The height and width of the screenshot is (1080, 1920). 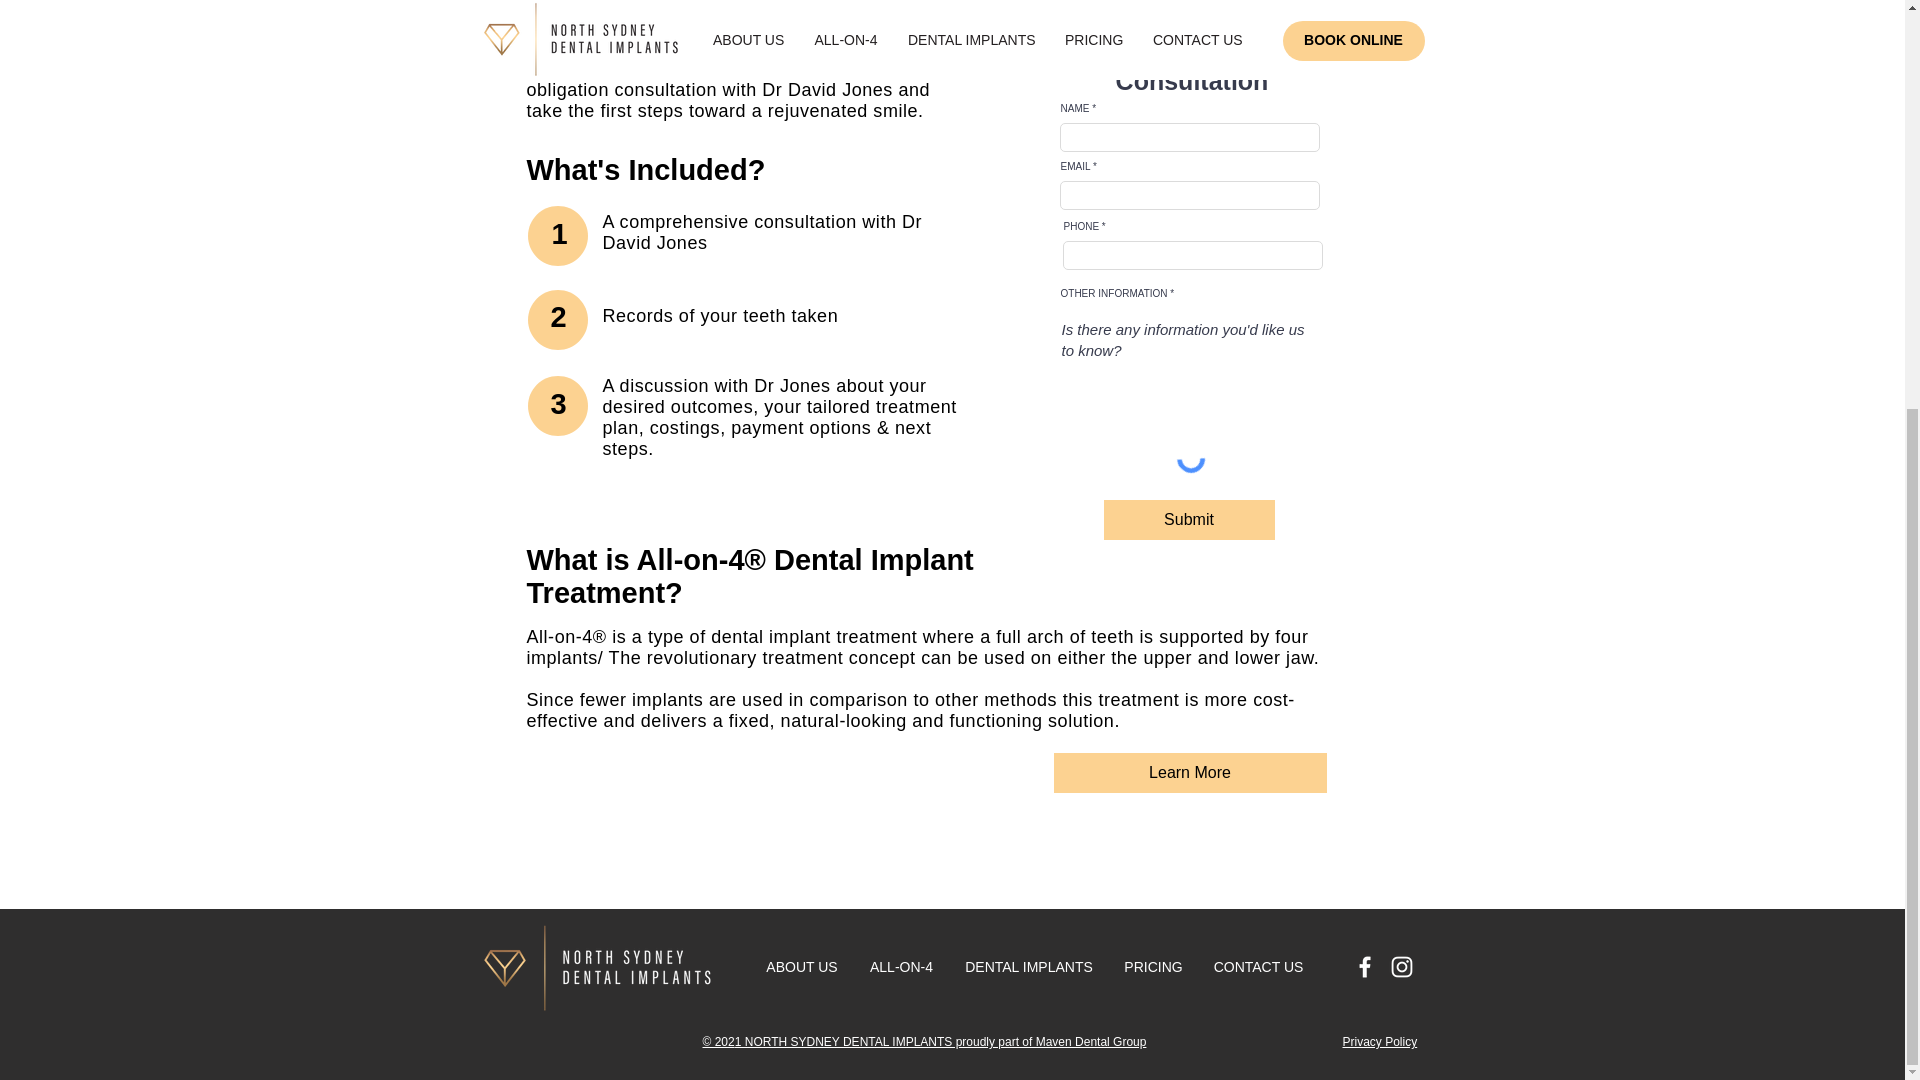 I want to click on DENTAL IMPLANTS, so click(x=1030, y=966).